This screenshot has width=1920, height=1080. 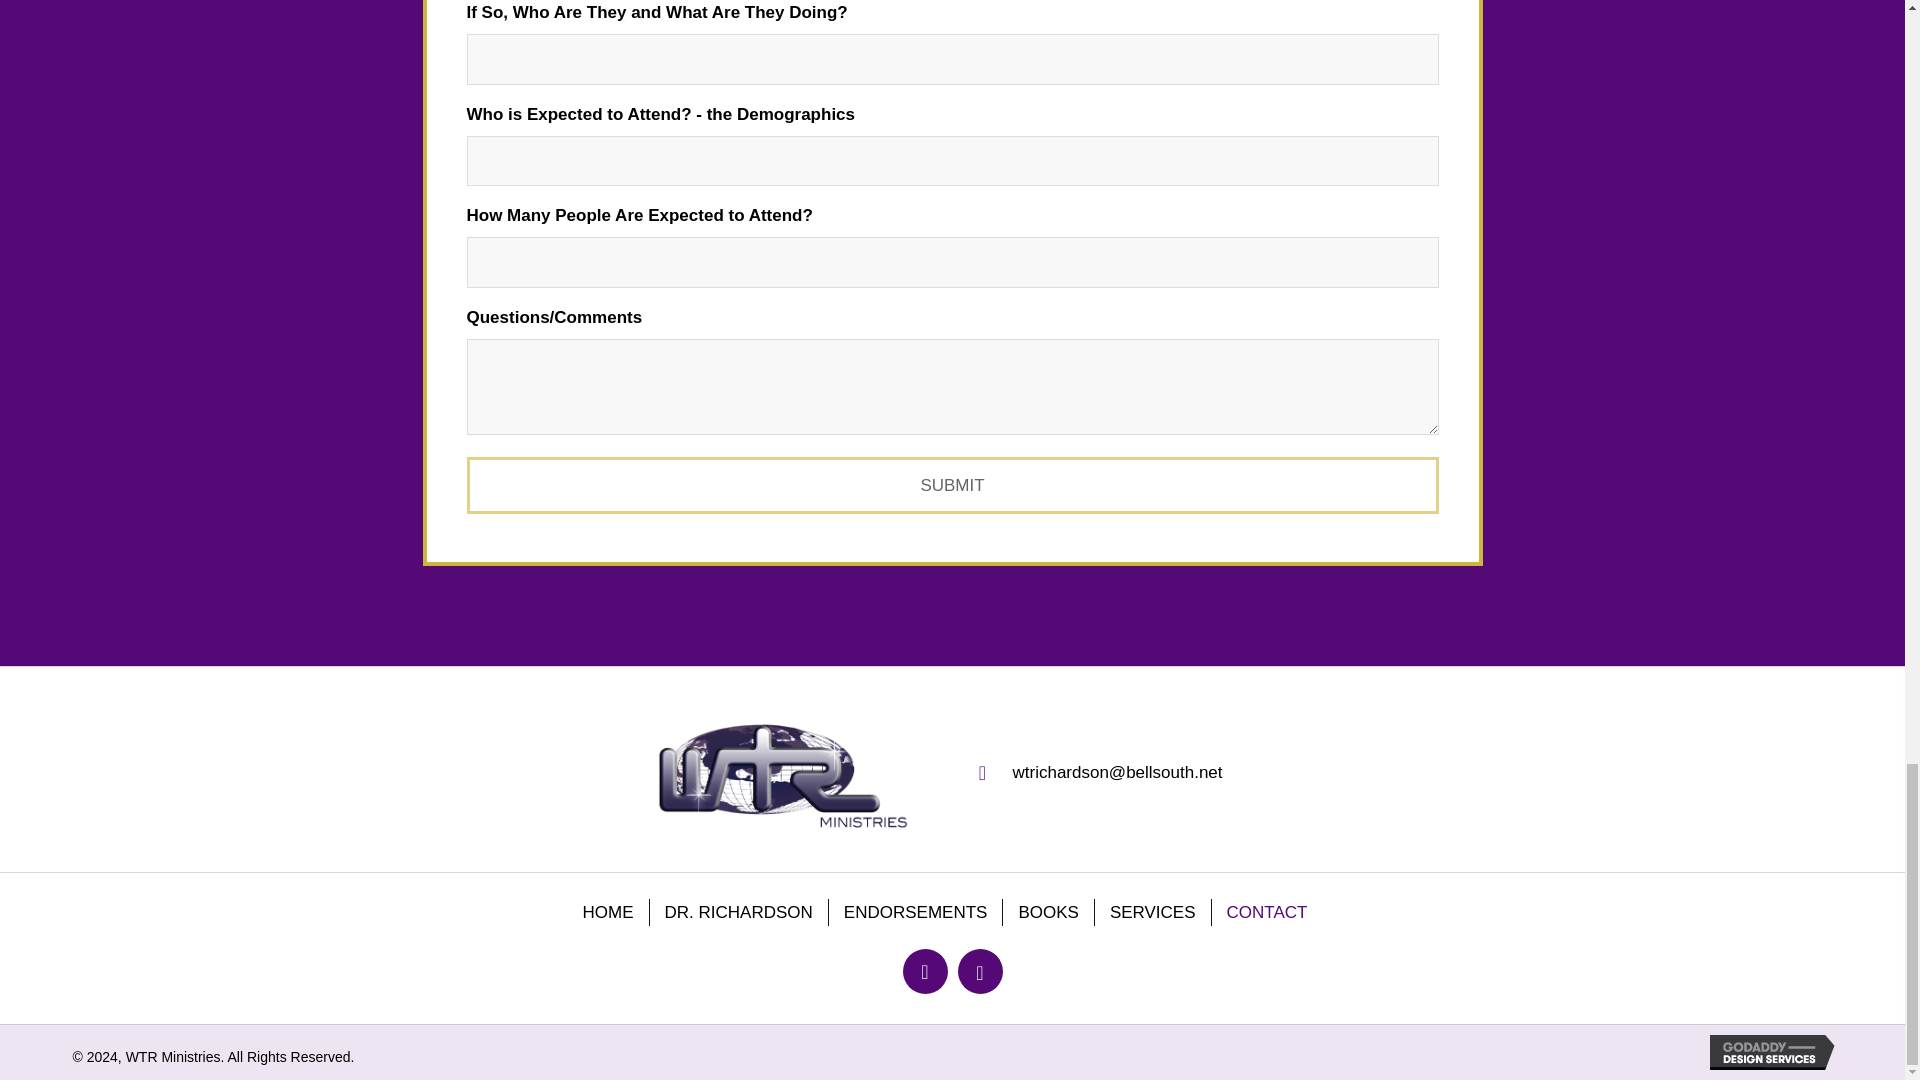 What do you see at coordinates (980, 971) in the screenshot?
I see `YouTube` at bounding box center [980, 971].